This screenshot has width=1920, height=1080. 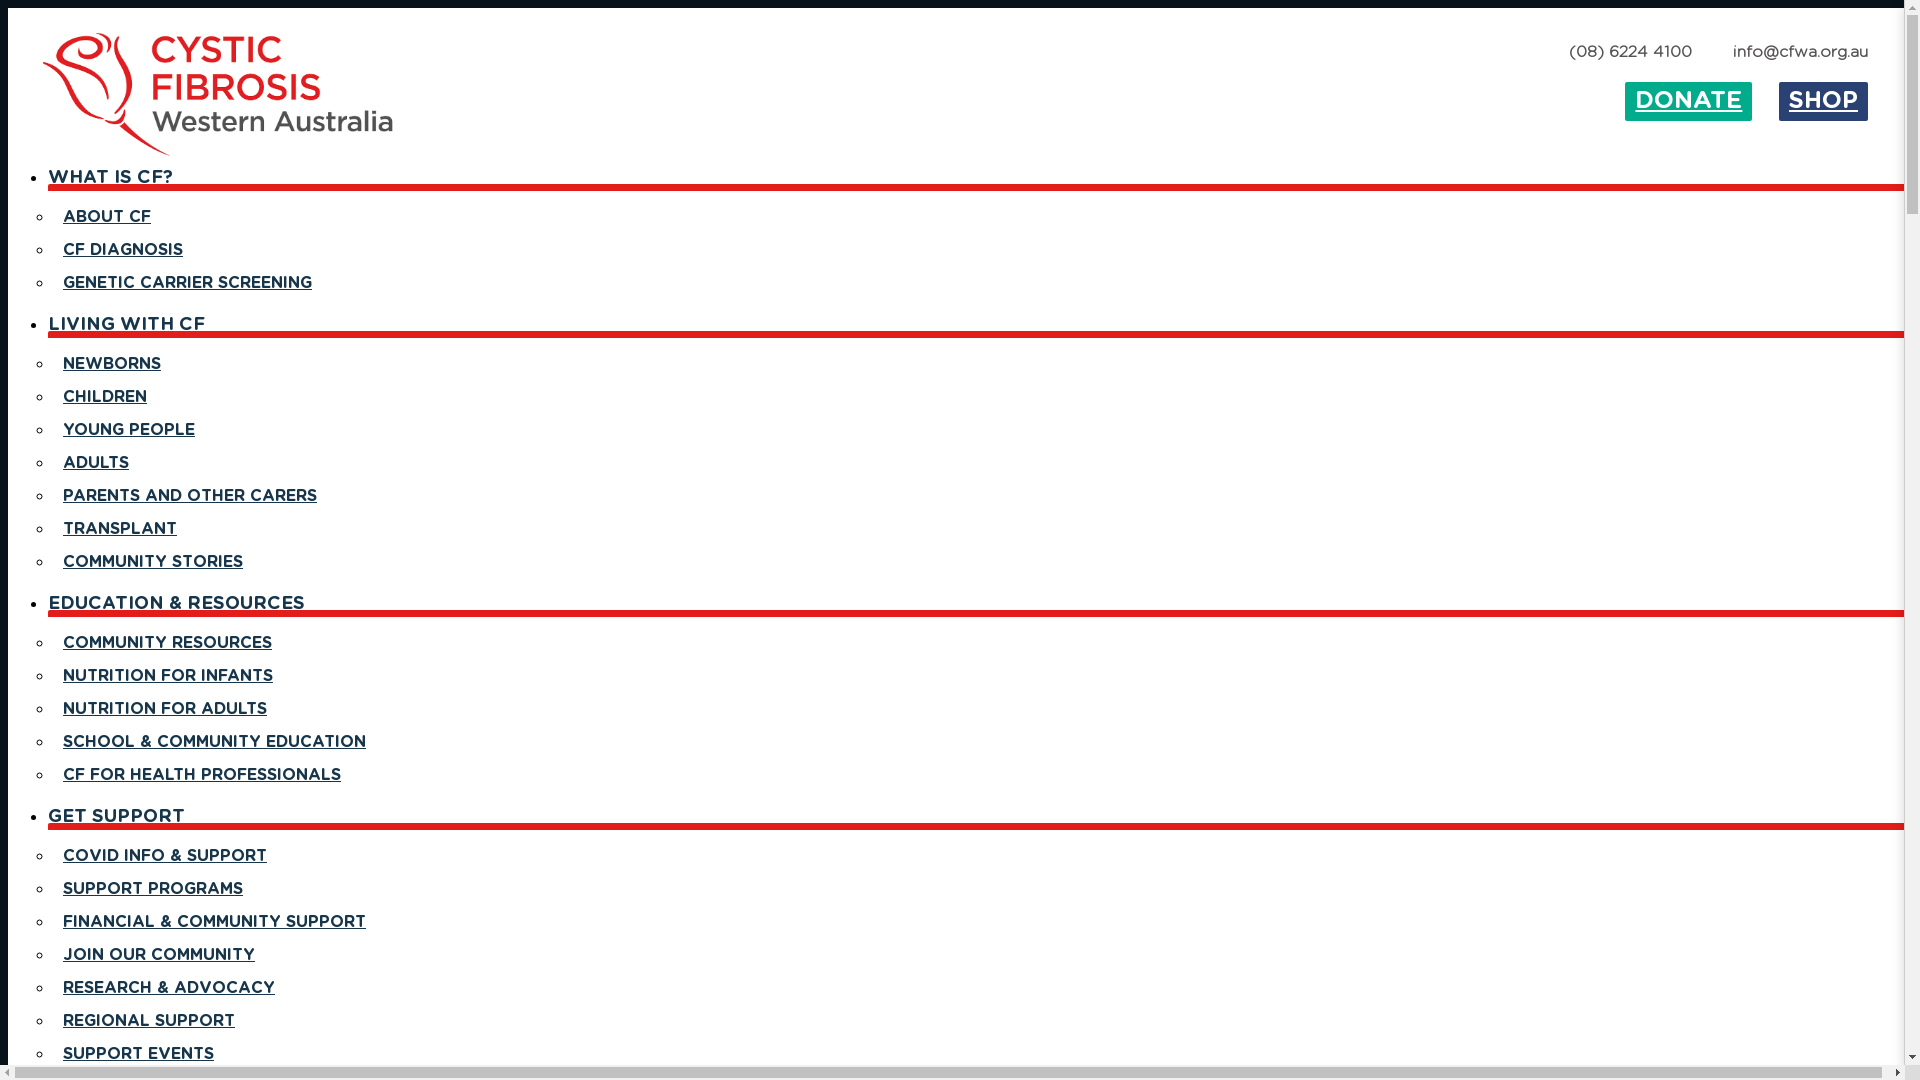 I want to click on NEWBORNS, so click(x=112, y=364).